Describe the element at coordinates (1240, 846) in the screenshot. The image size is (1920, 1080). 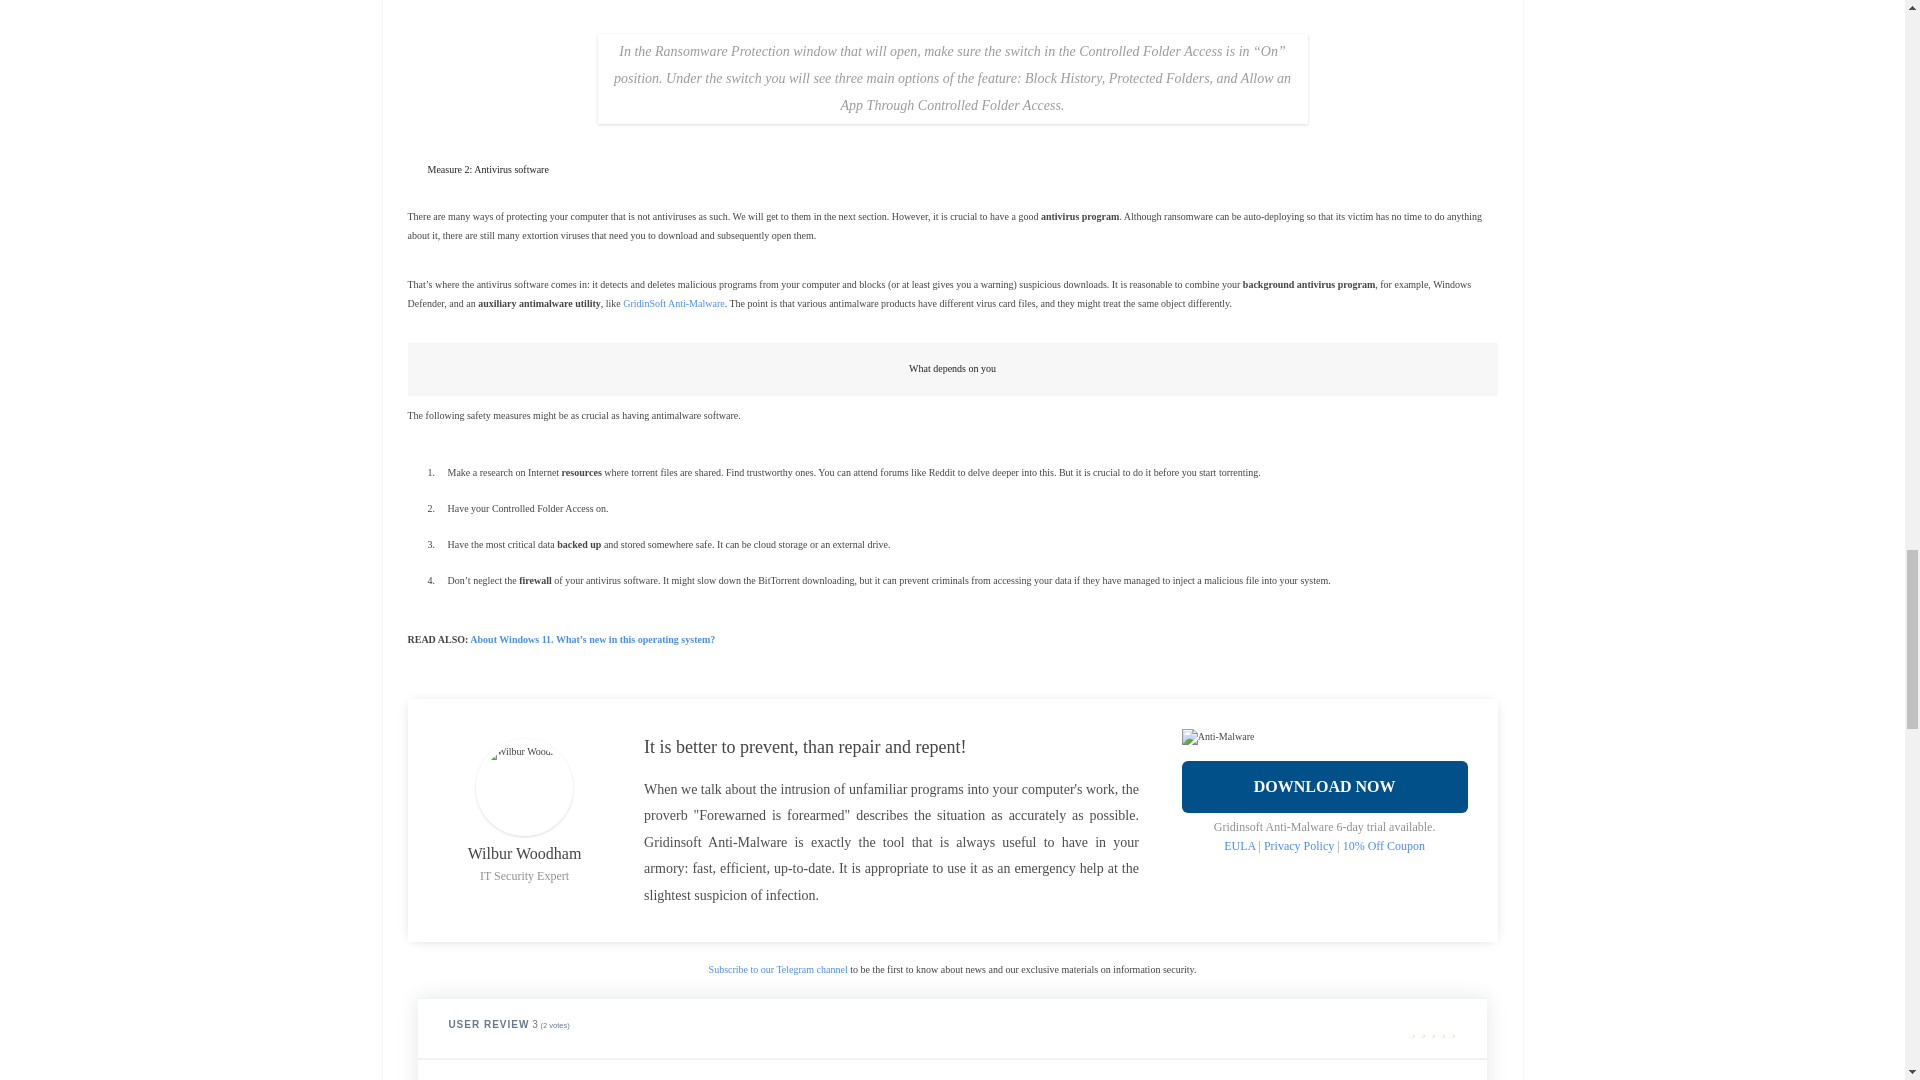
I see `EULA` at that location.